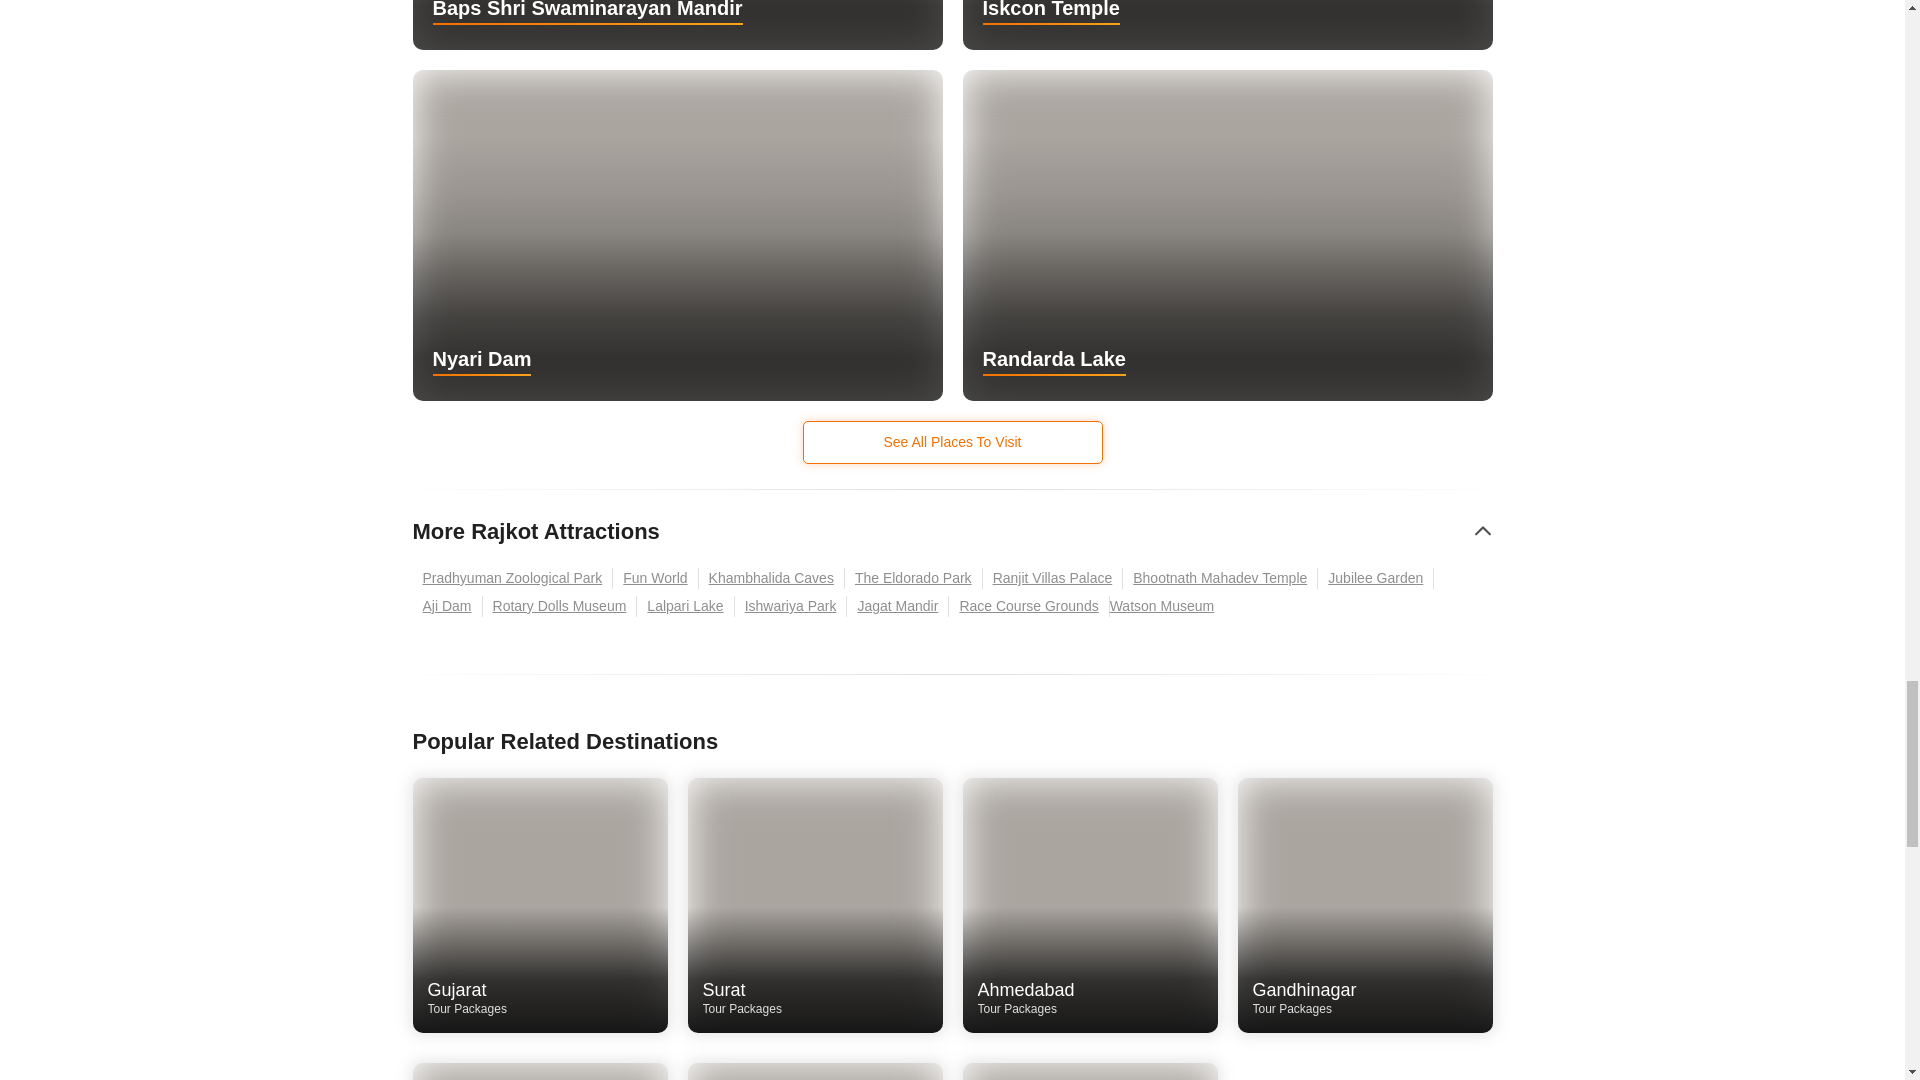 This screenshot has width=1920, height=1080. Describe the element at coordinates (1053, 578) in the screenshot. I see `Ranjit Villas Palace` at that location.